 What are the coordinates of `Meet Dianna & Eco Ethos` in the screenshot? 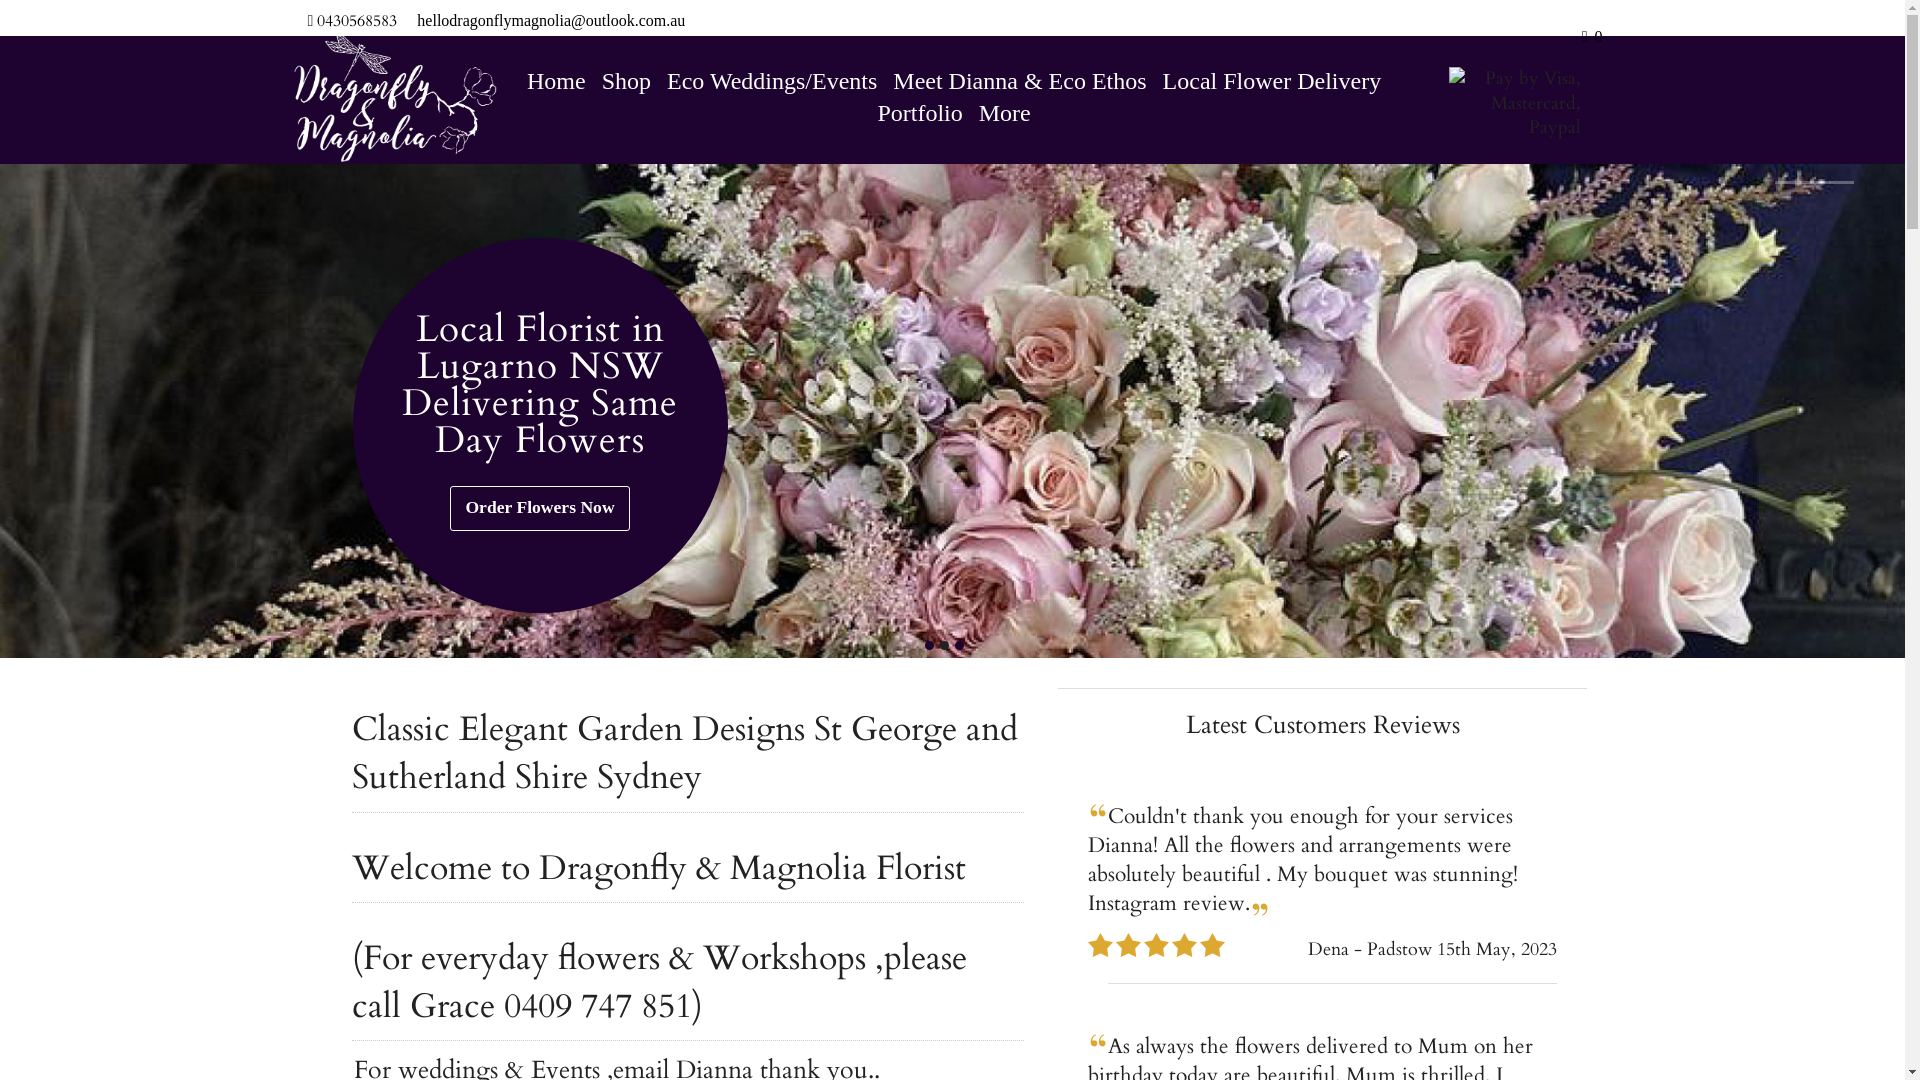 It's located at (1020, 81).